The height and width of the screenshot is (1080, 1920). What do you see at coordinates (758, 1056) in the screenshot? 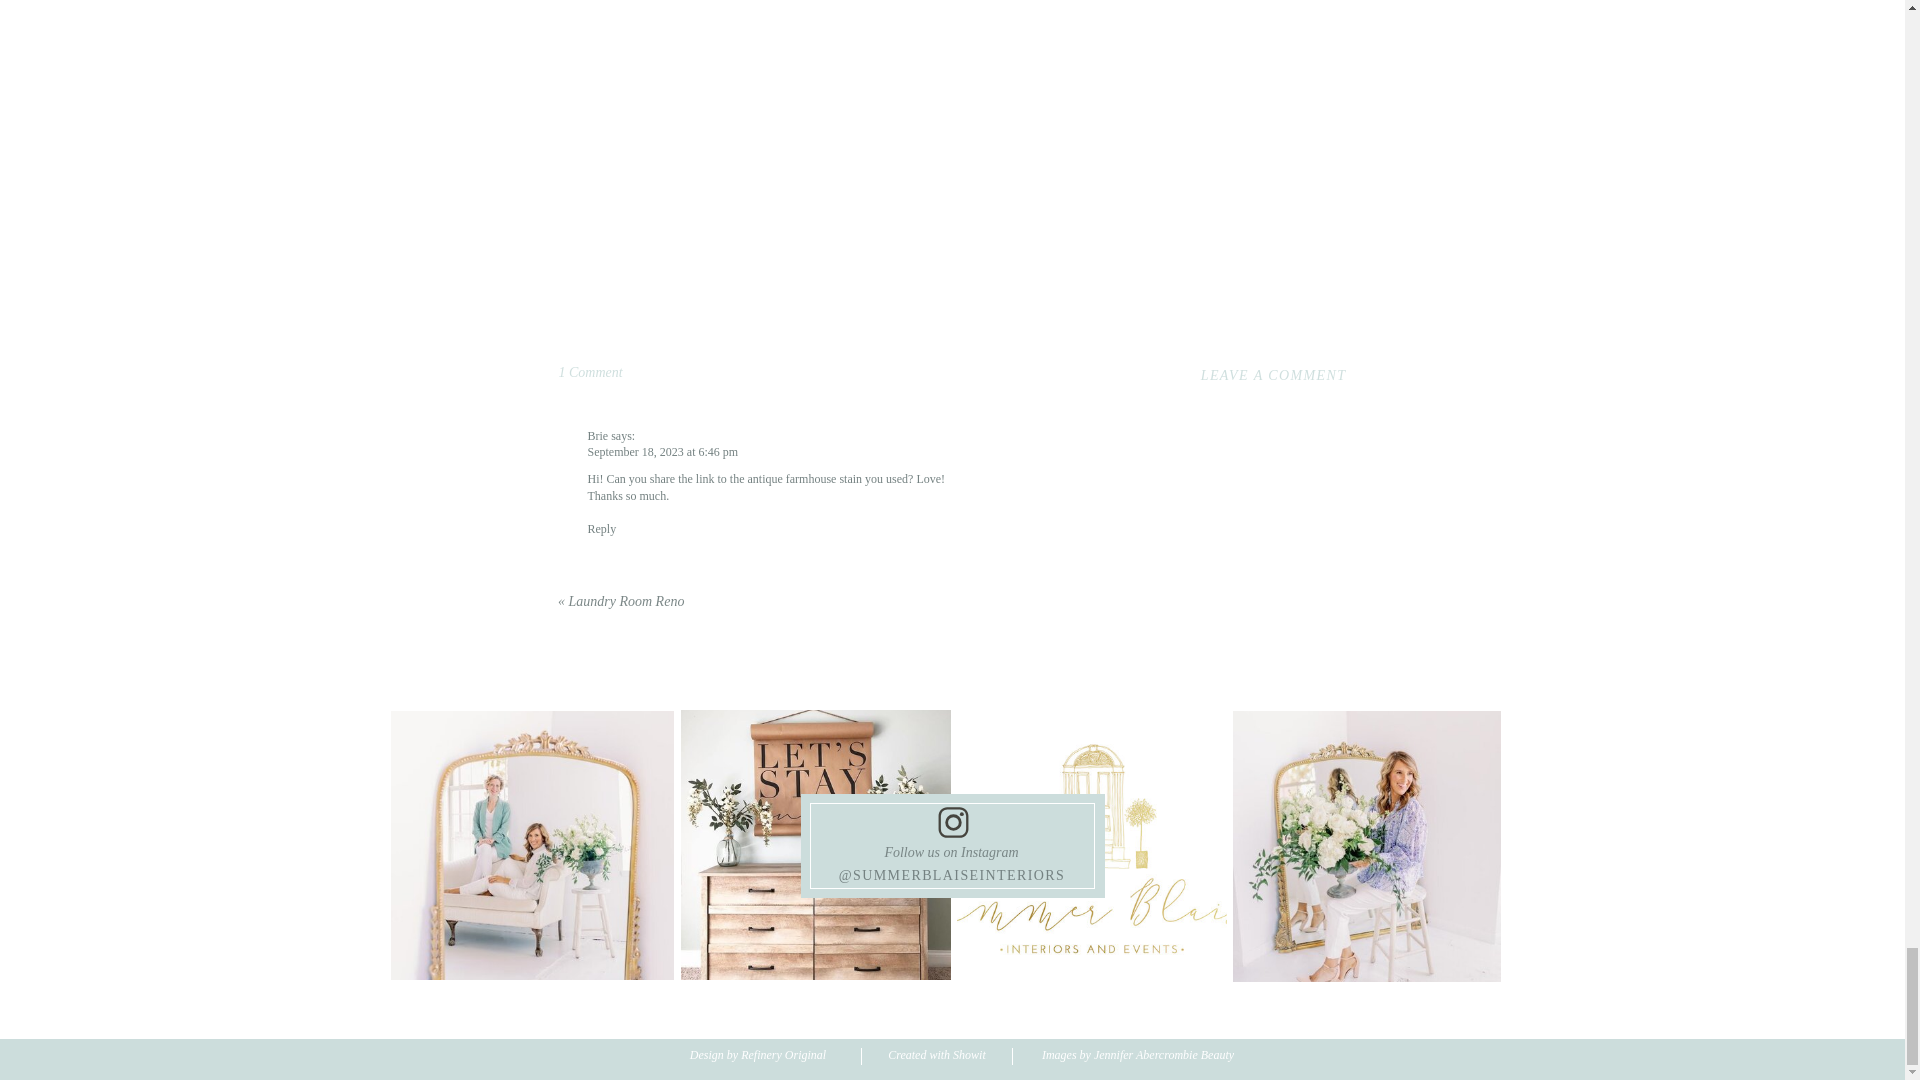
I see `Design by Refinery Original` at bounding box center [758, 1056].